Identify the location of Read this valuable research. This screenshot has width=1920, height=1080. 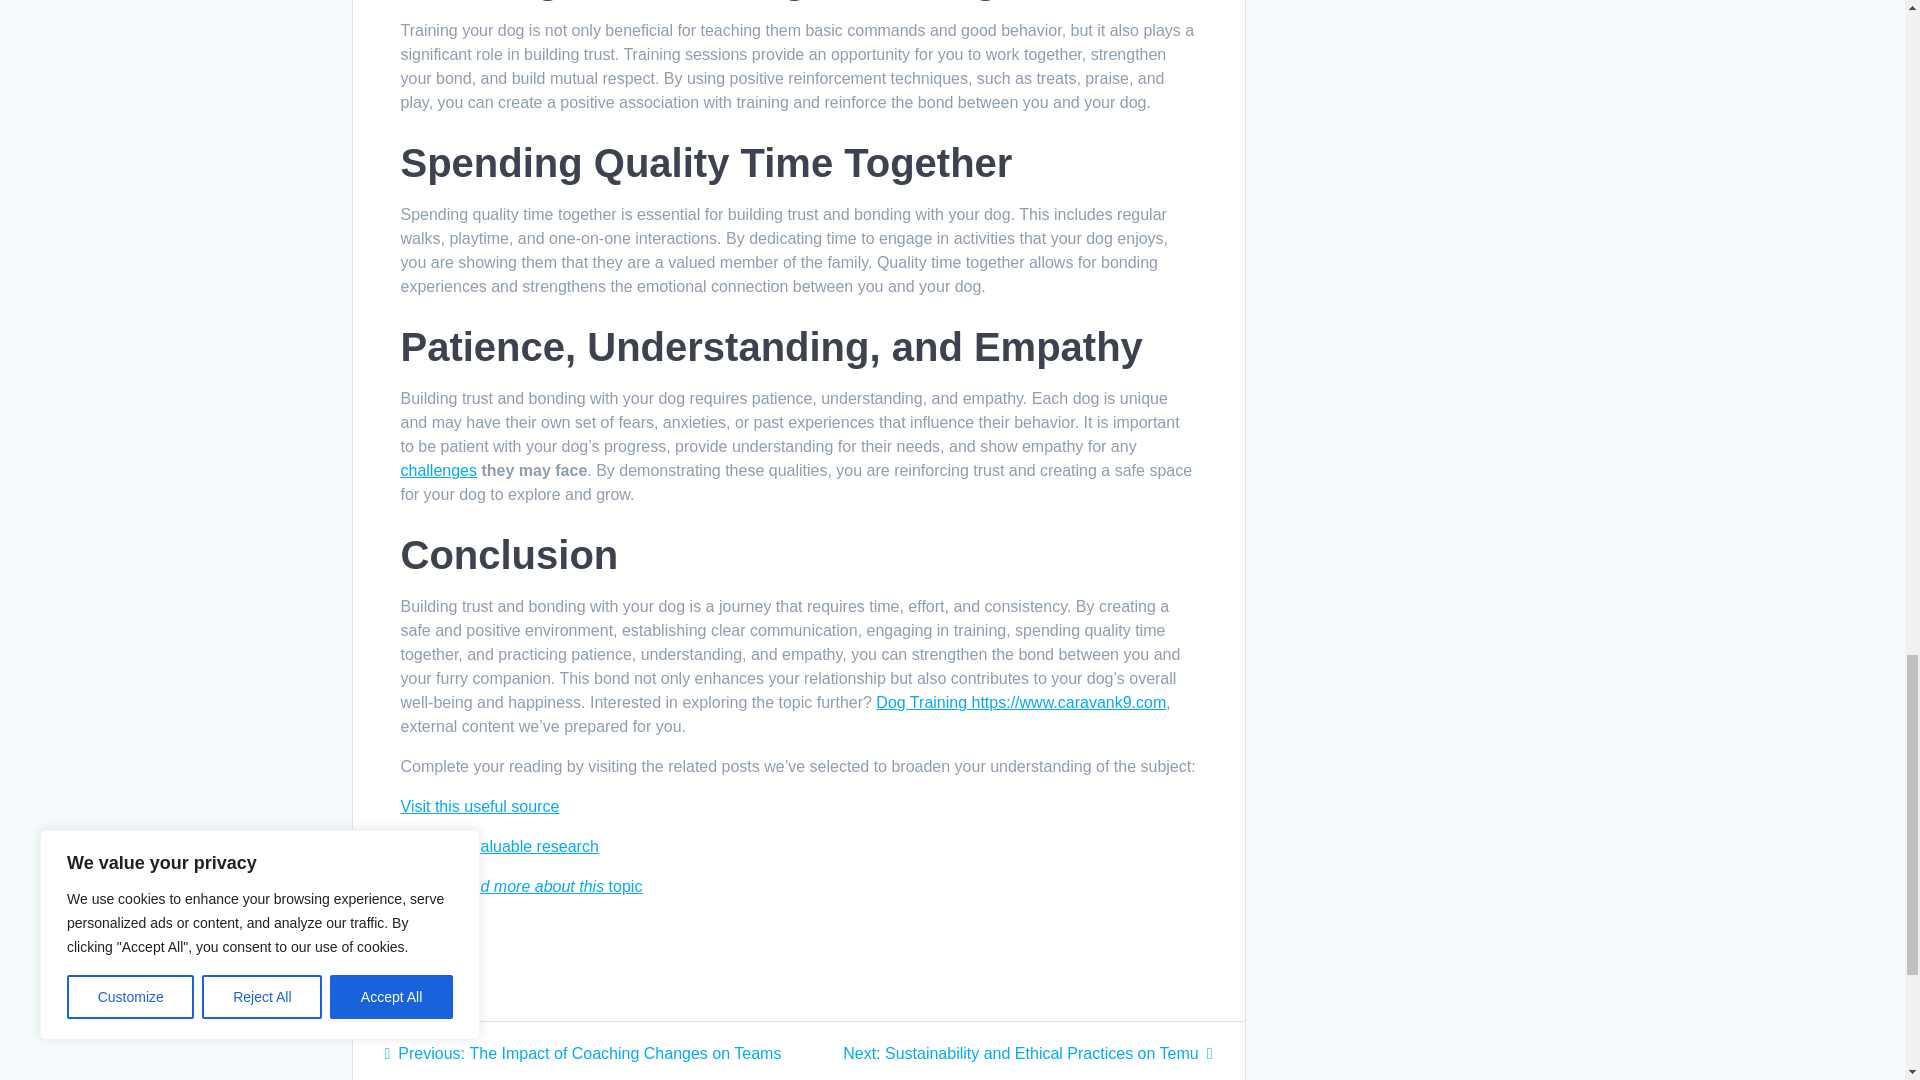
(498, 846).